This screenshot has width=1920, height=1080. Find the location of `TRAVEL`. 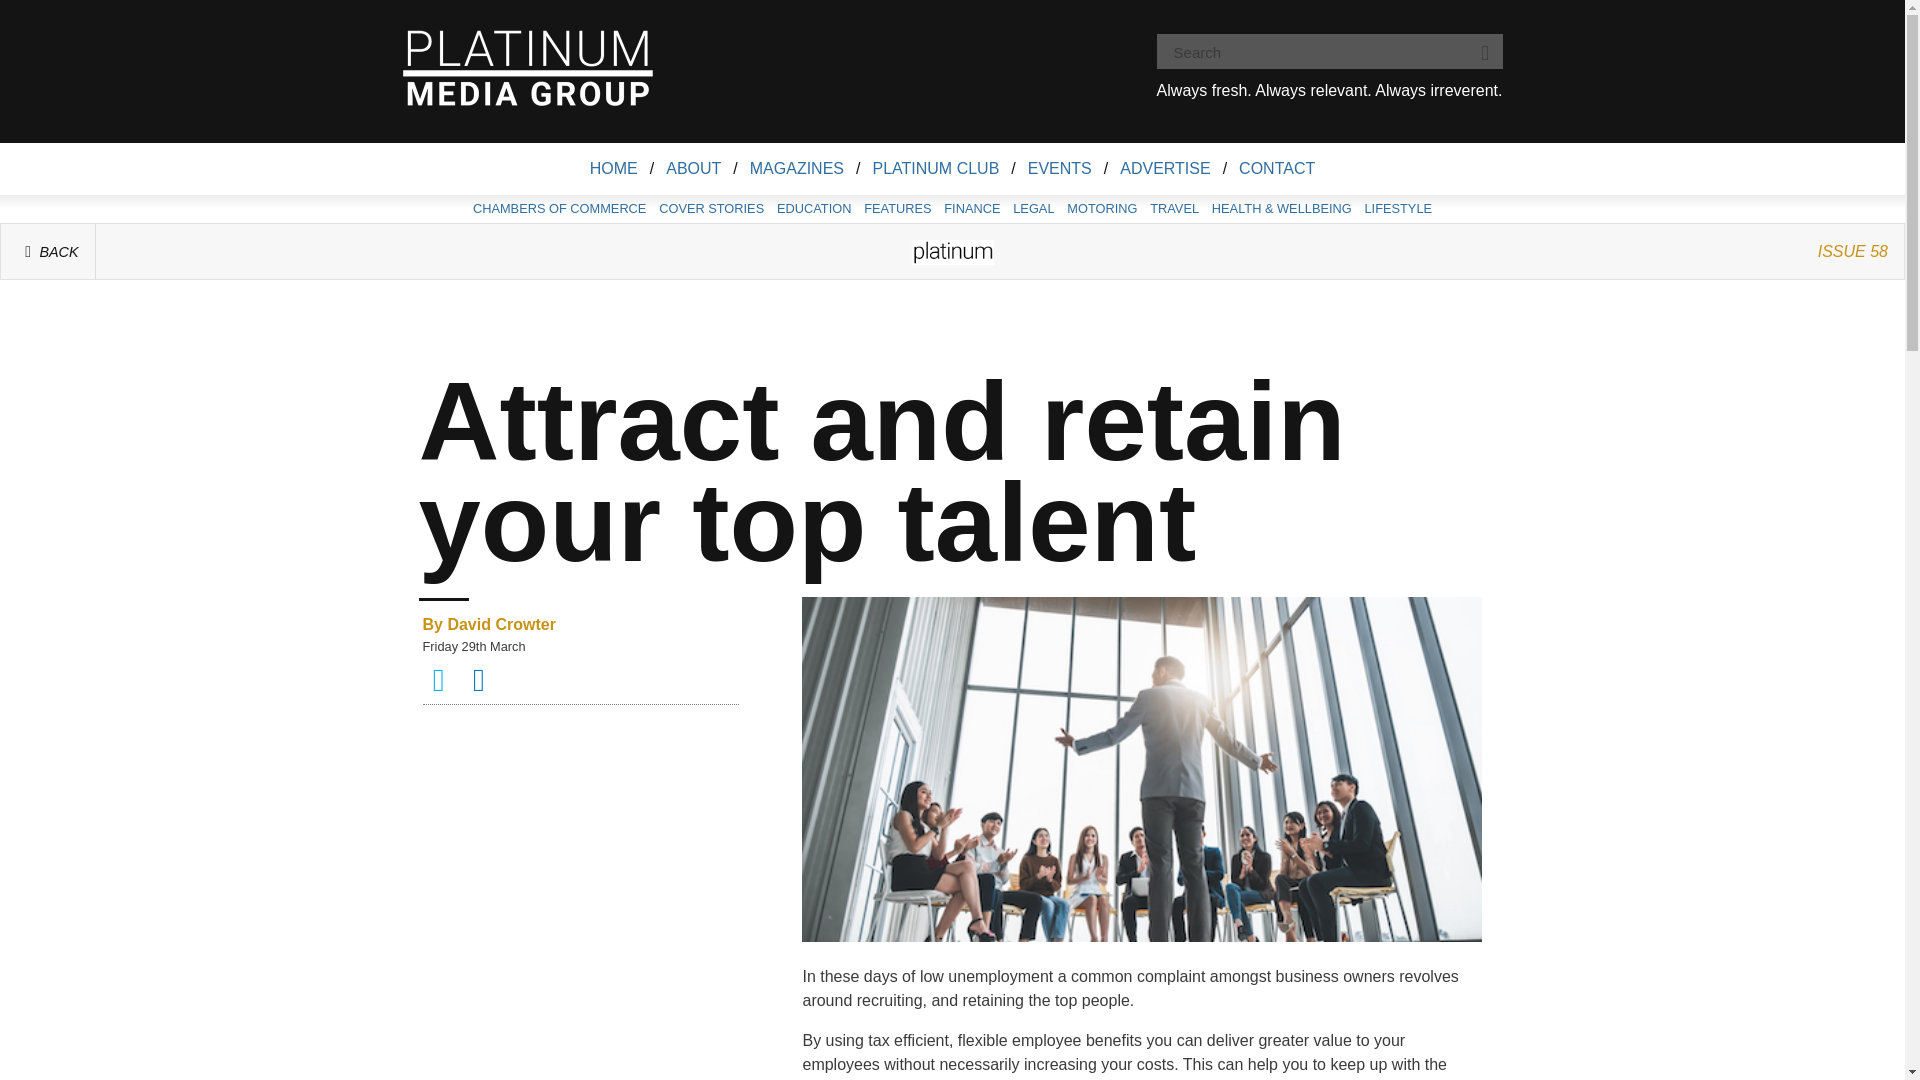

TRAVEL is located at coordinates (1174, 208).